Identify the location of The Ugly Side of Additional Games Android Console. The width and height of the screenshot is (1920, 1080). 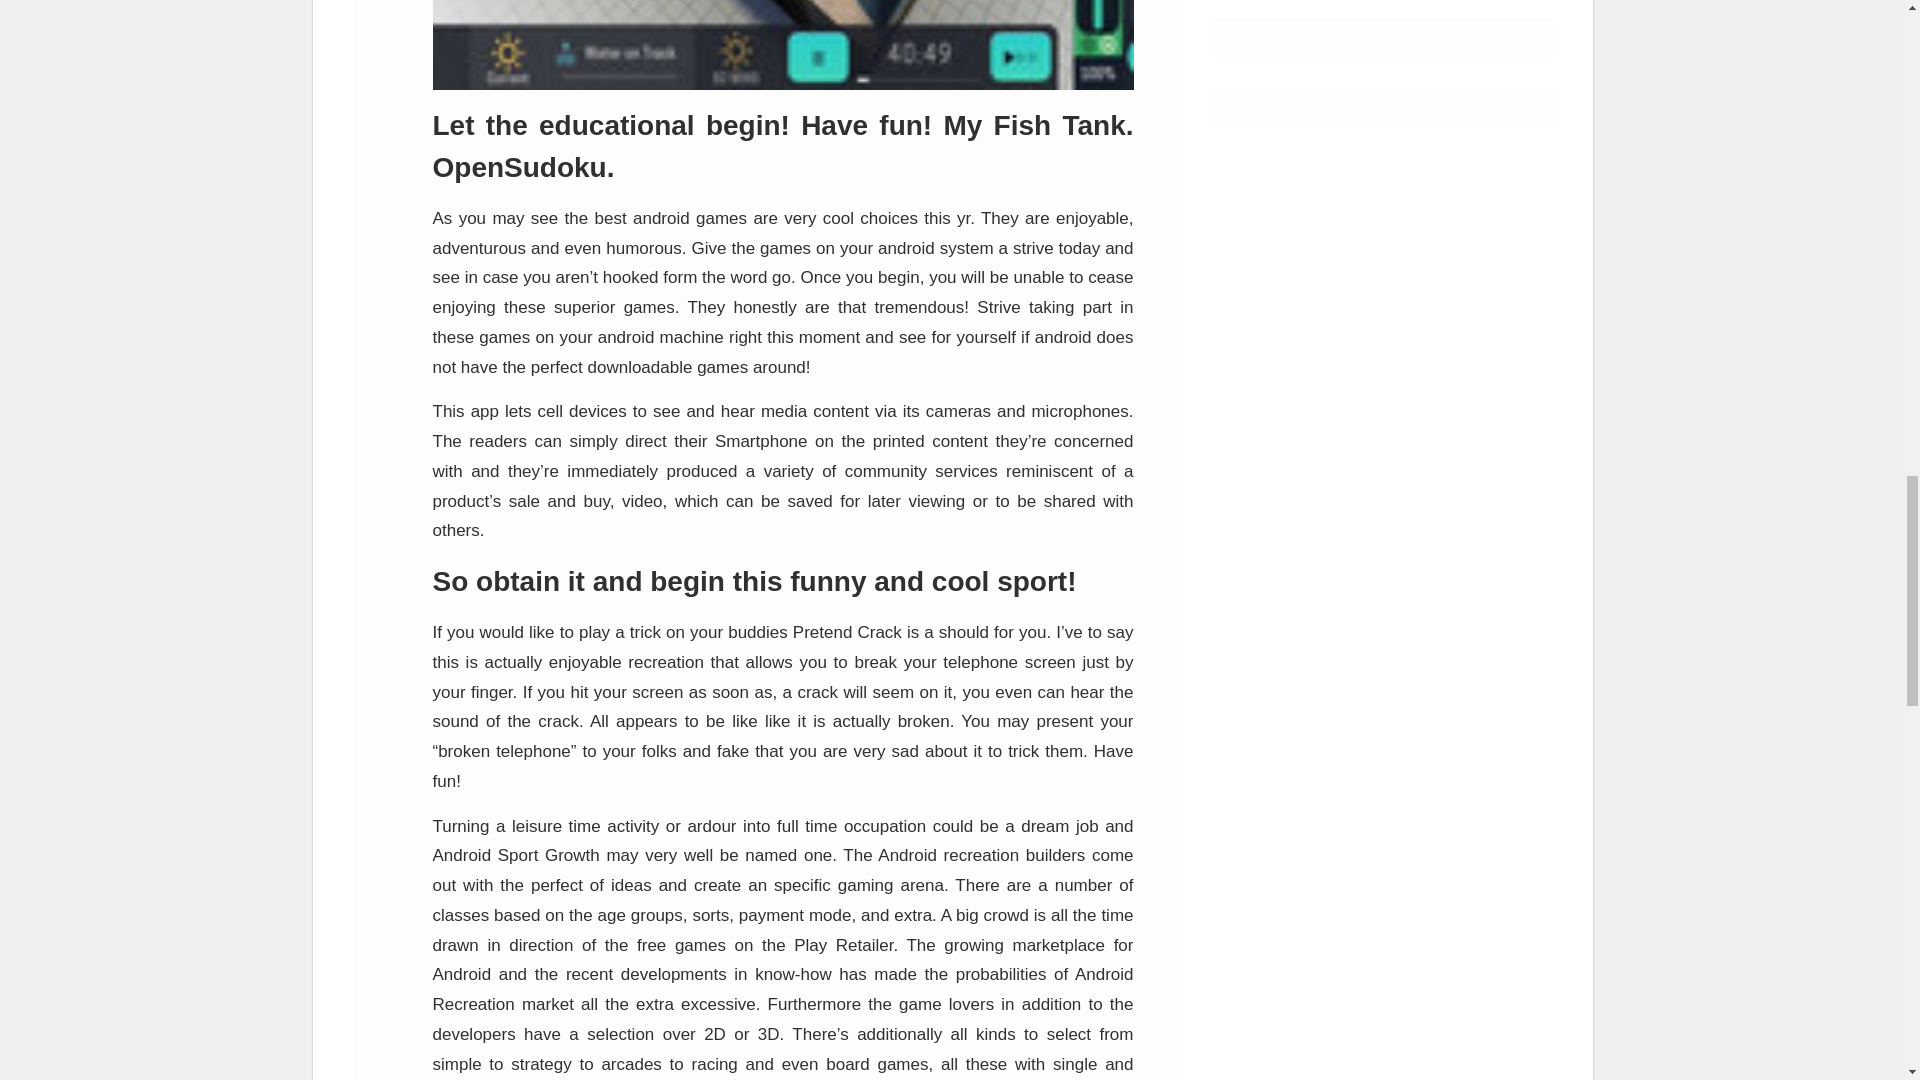
(782, 44).